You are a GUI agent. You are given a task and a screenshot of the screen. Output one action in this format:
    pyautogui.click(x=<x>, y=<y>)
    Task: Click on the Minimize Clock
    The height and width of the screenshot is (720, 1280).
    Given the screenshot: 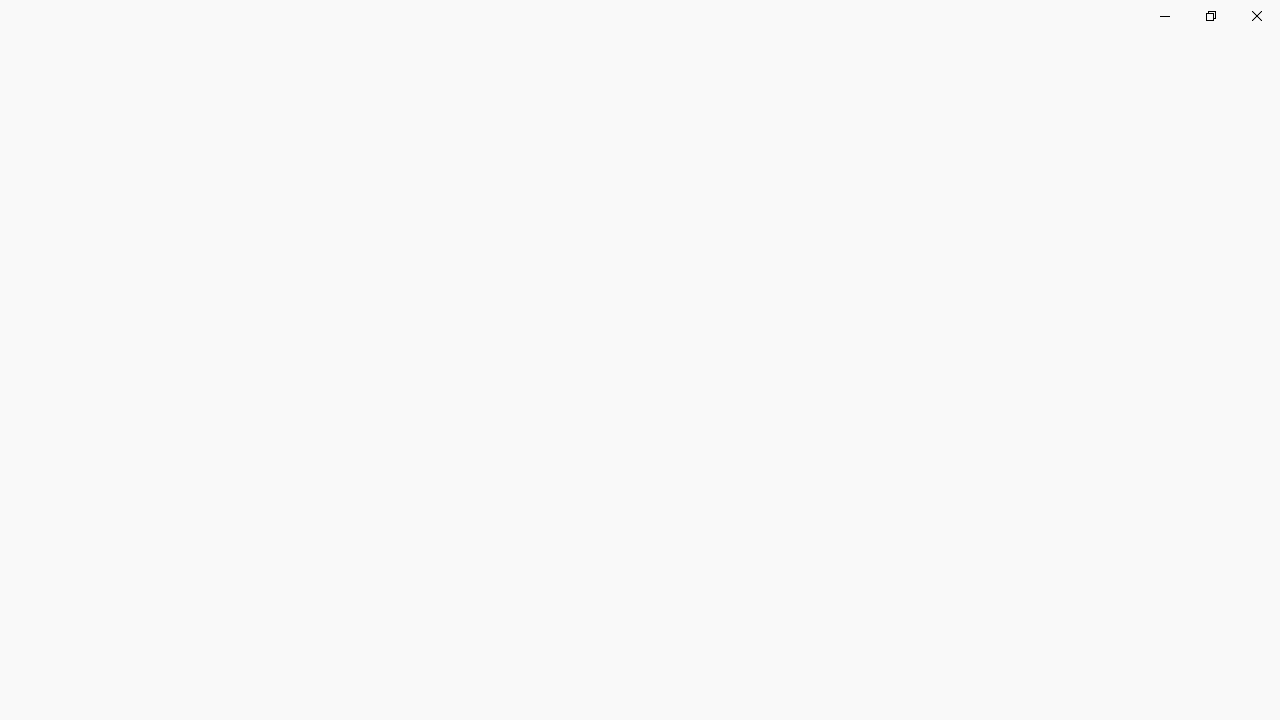 What is the action you would take?
    pyautogui.click(x=1164, y=16)
    